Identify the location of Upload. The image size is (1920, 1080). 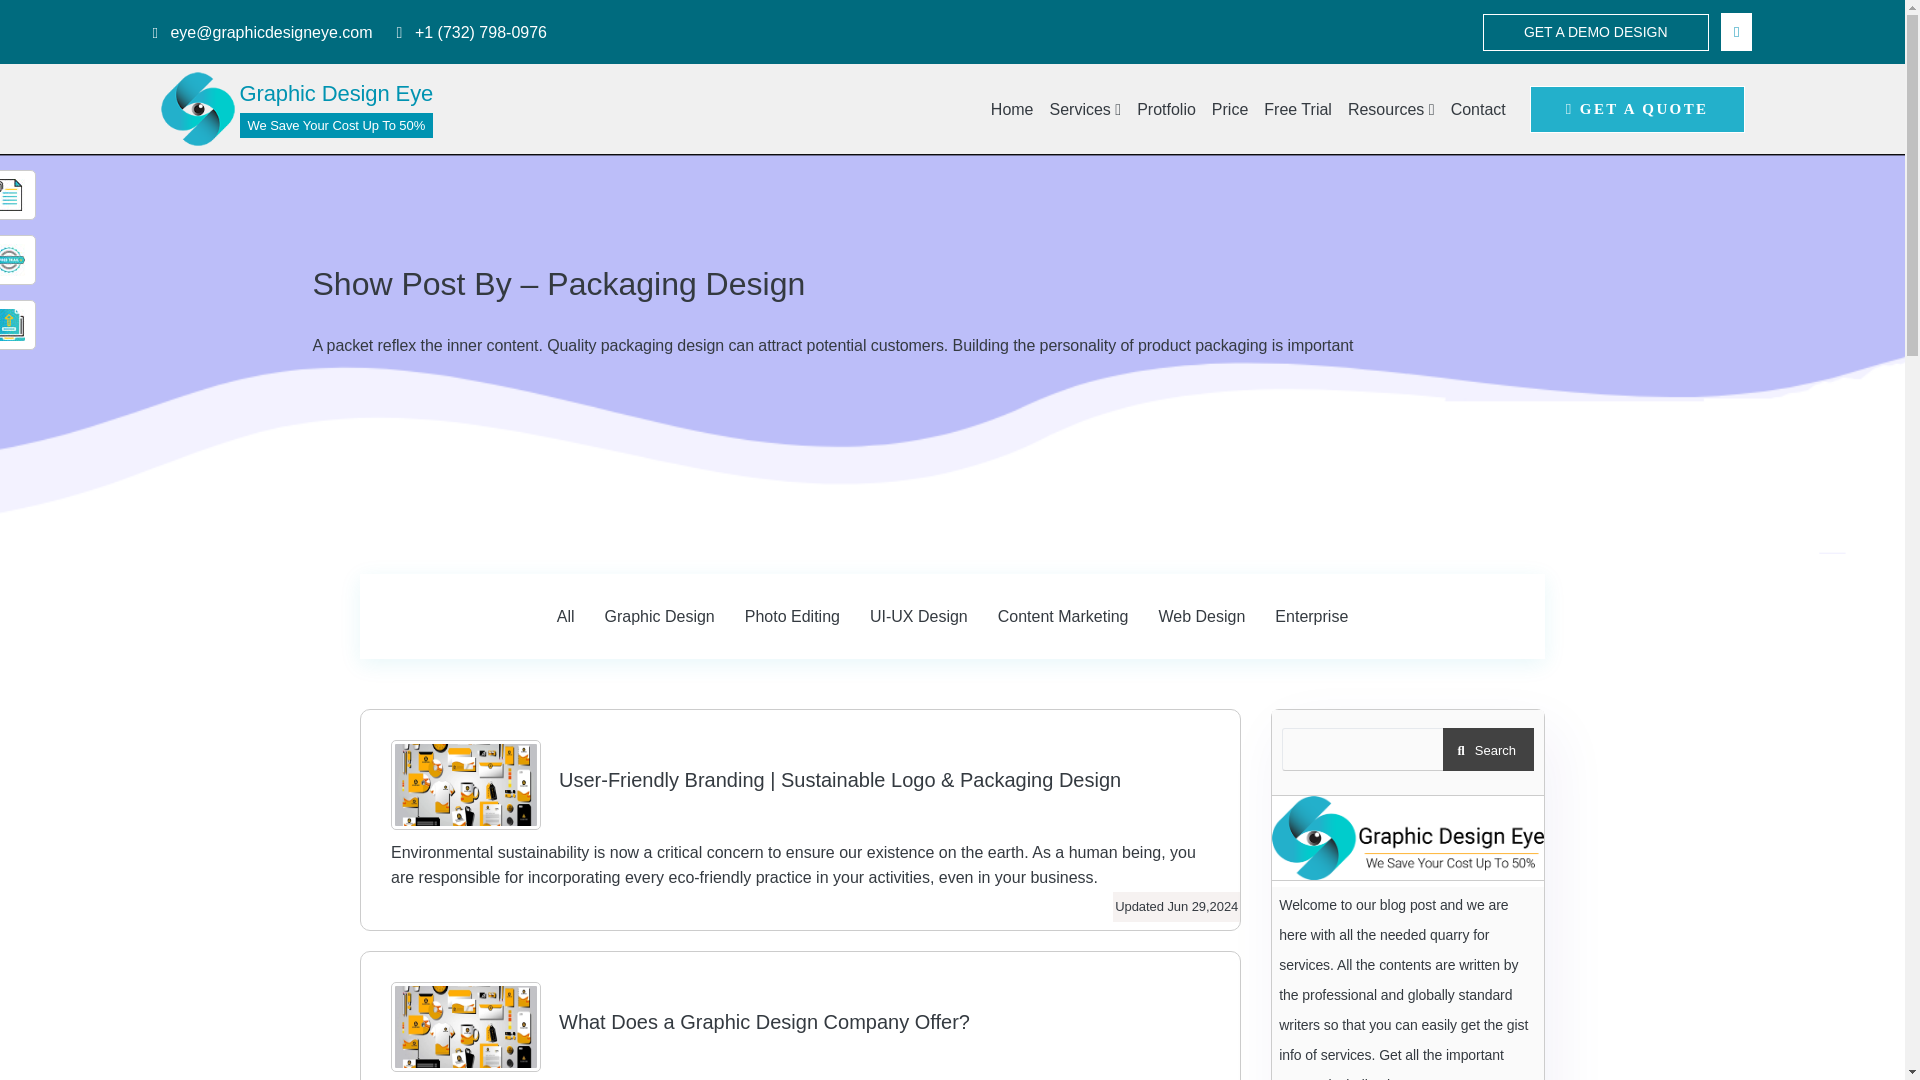
(12, 323).